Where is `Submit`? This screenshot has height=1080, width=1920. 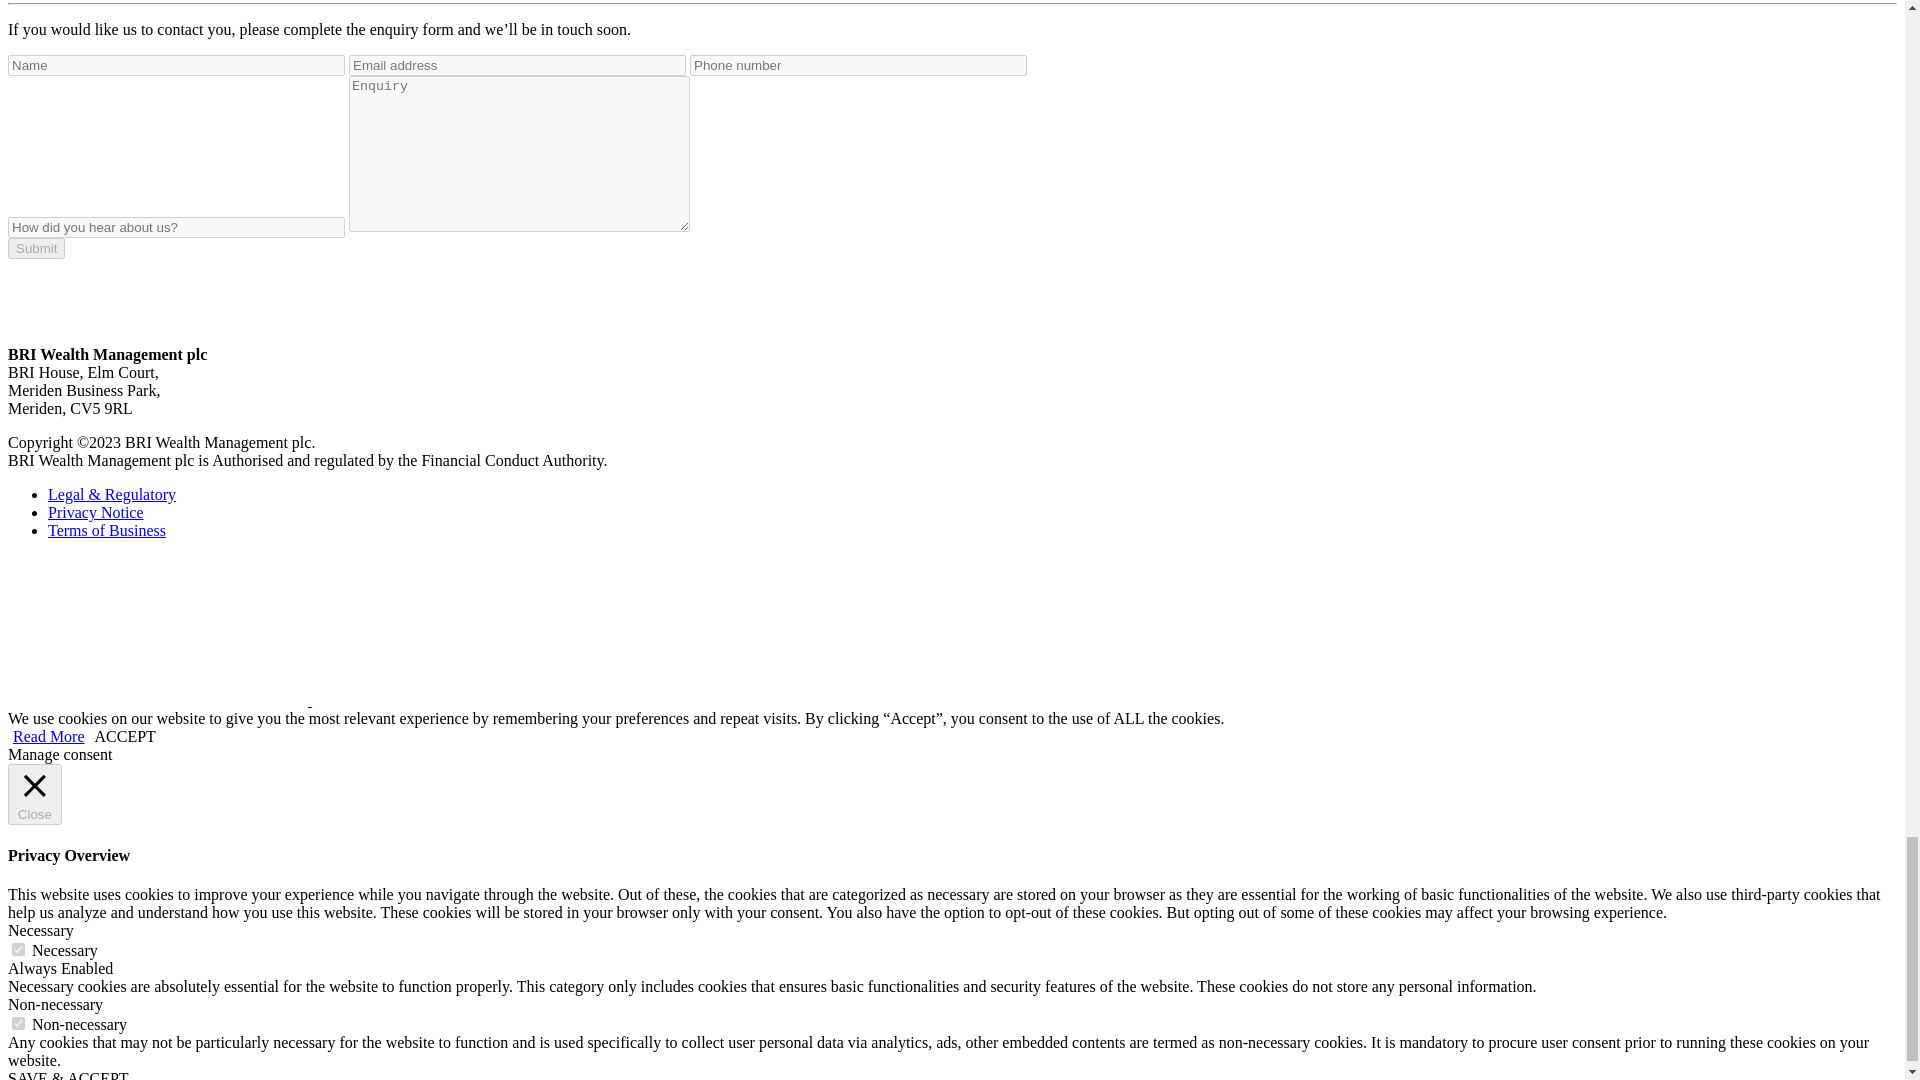 Submit is located at coordinates (36, 248).